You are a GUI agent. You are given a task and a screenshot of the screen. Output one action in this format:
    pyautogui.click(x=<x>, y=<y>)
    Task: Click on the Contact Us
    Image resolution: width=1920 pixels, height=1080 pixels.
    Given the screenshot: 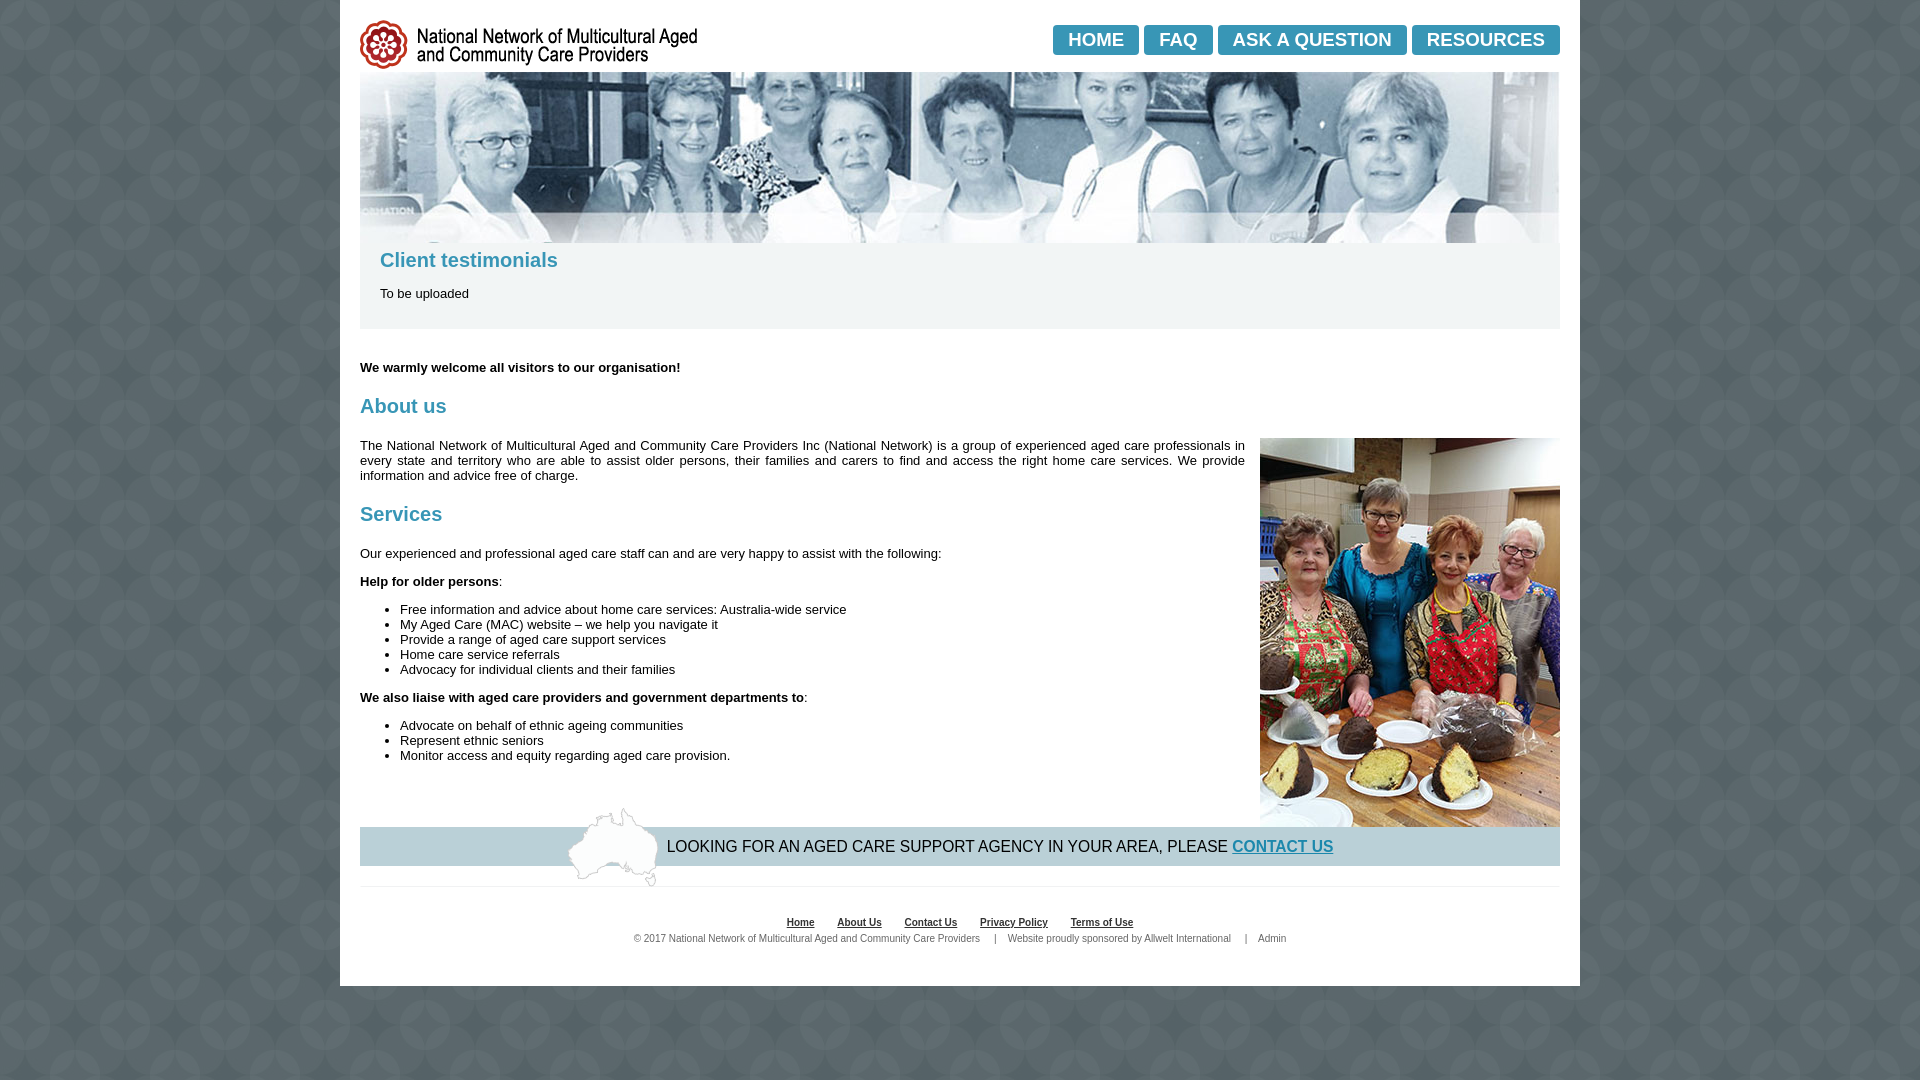 What is the action you would take?
    pyautogui.click(x=930, y=922)
    